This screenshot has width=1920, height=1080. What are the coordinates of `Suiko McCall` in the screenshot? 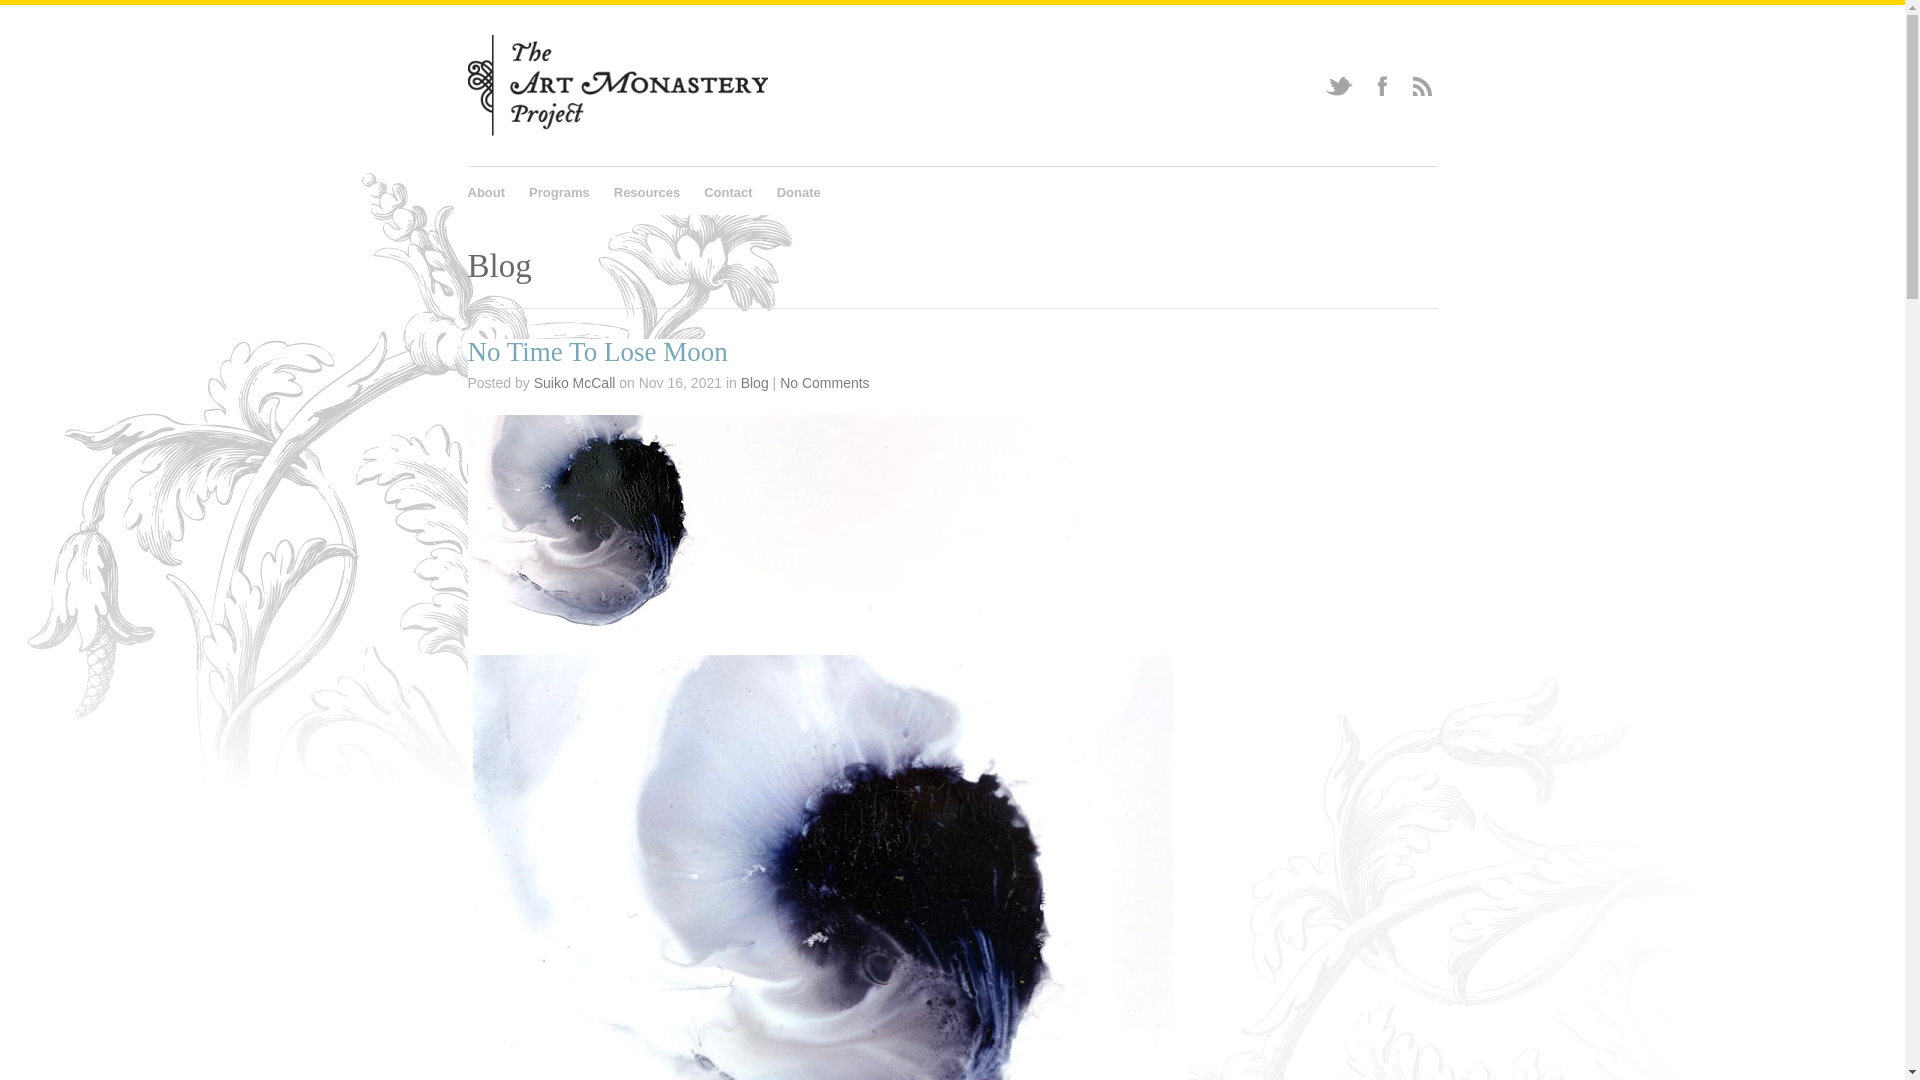 It's located at (574, 382).